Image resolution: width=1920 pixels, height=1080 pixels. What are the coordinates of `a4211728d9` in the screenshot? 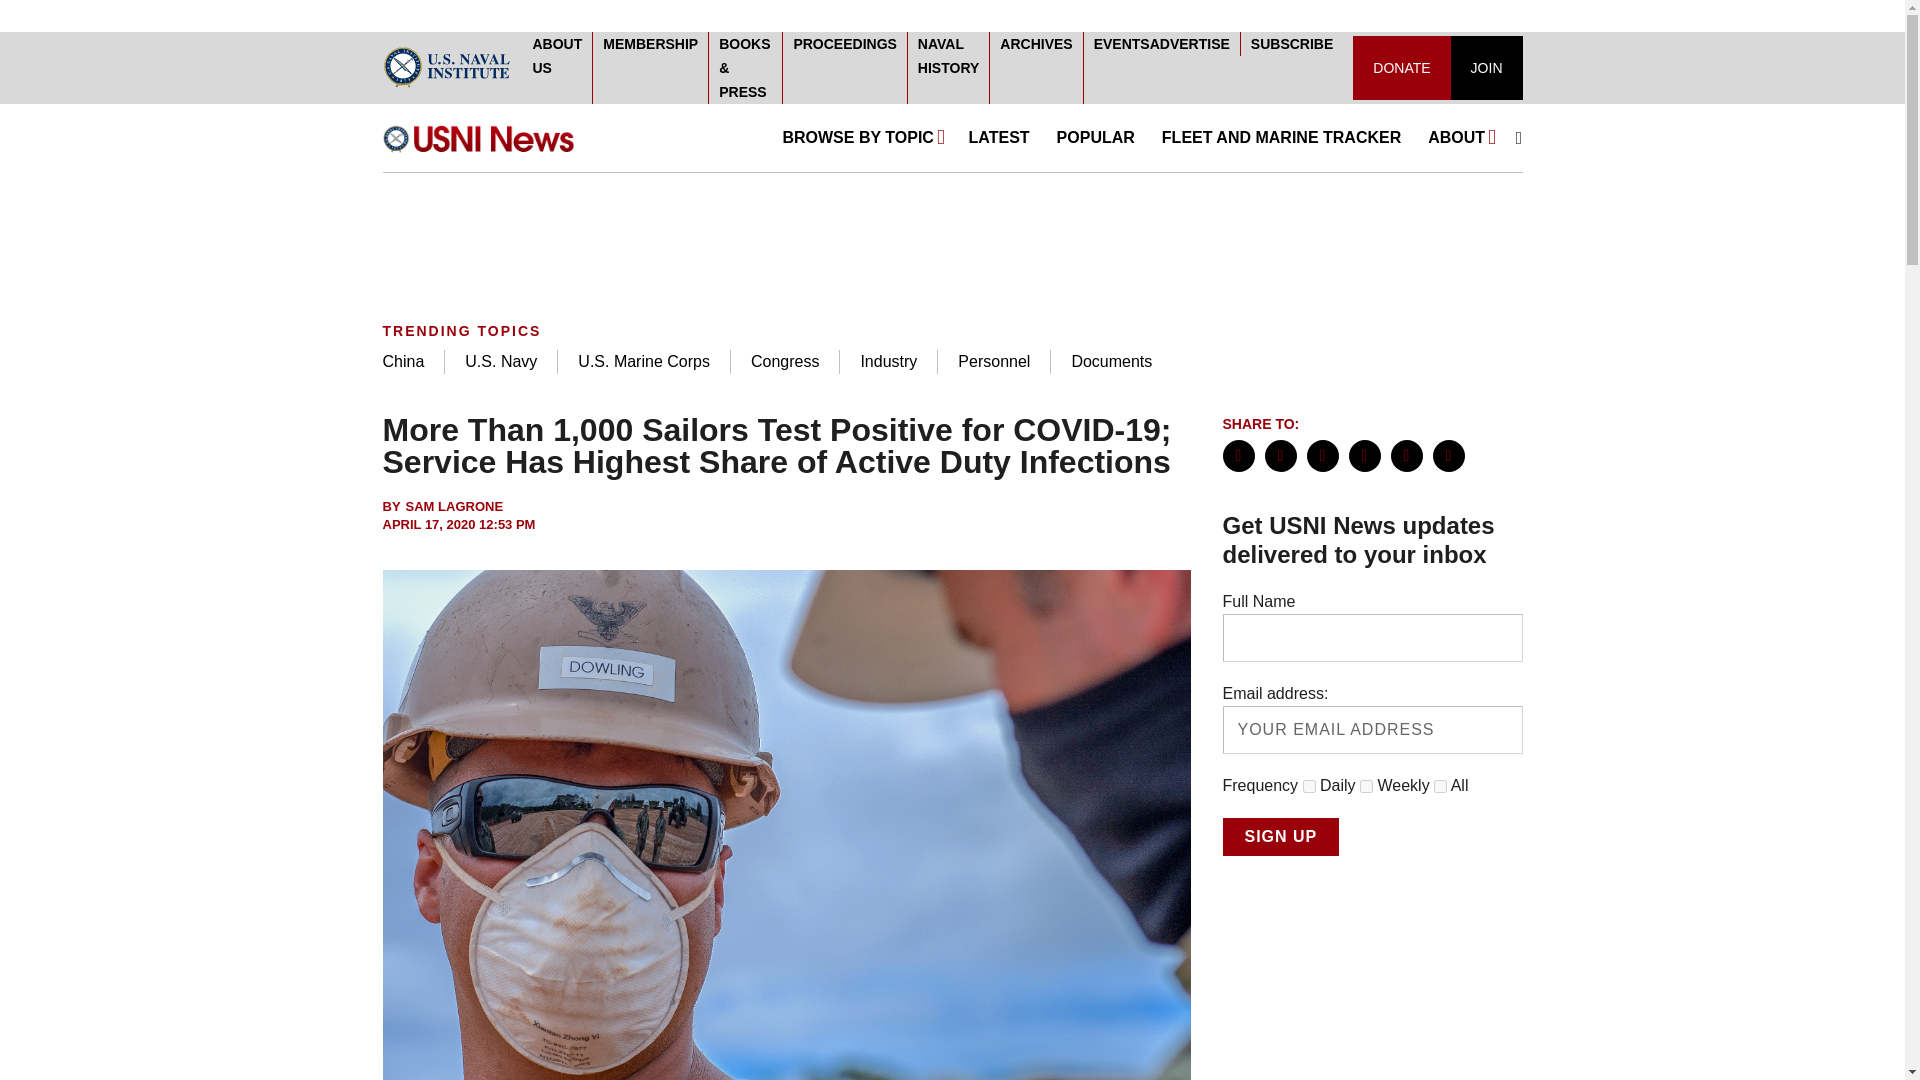 It's located at (1440, 786).